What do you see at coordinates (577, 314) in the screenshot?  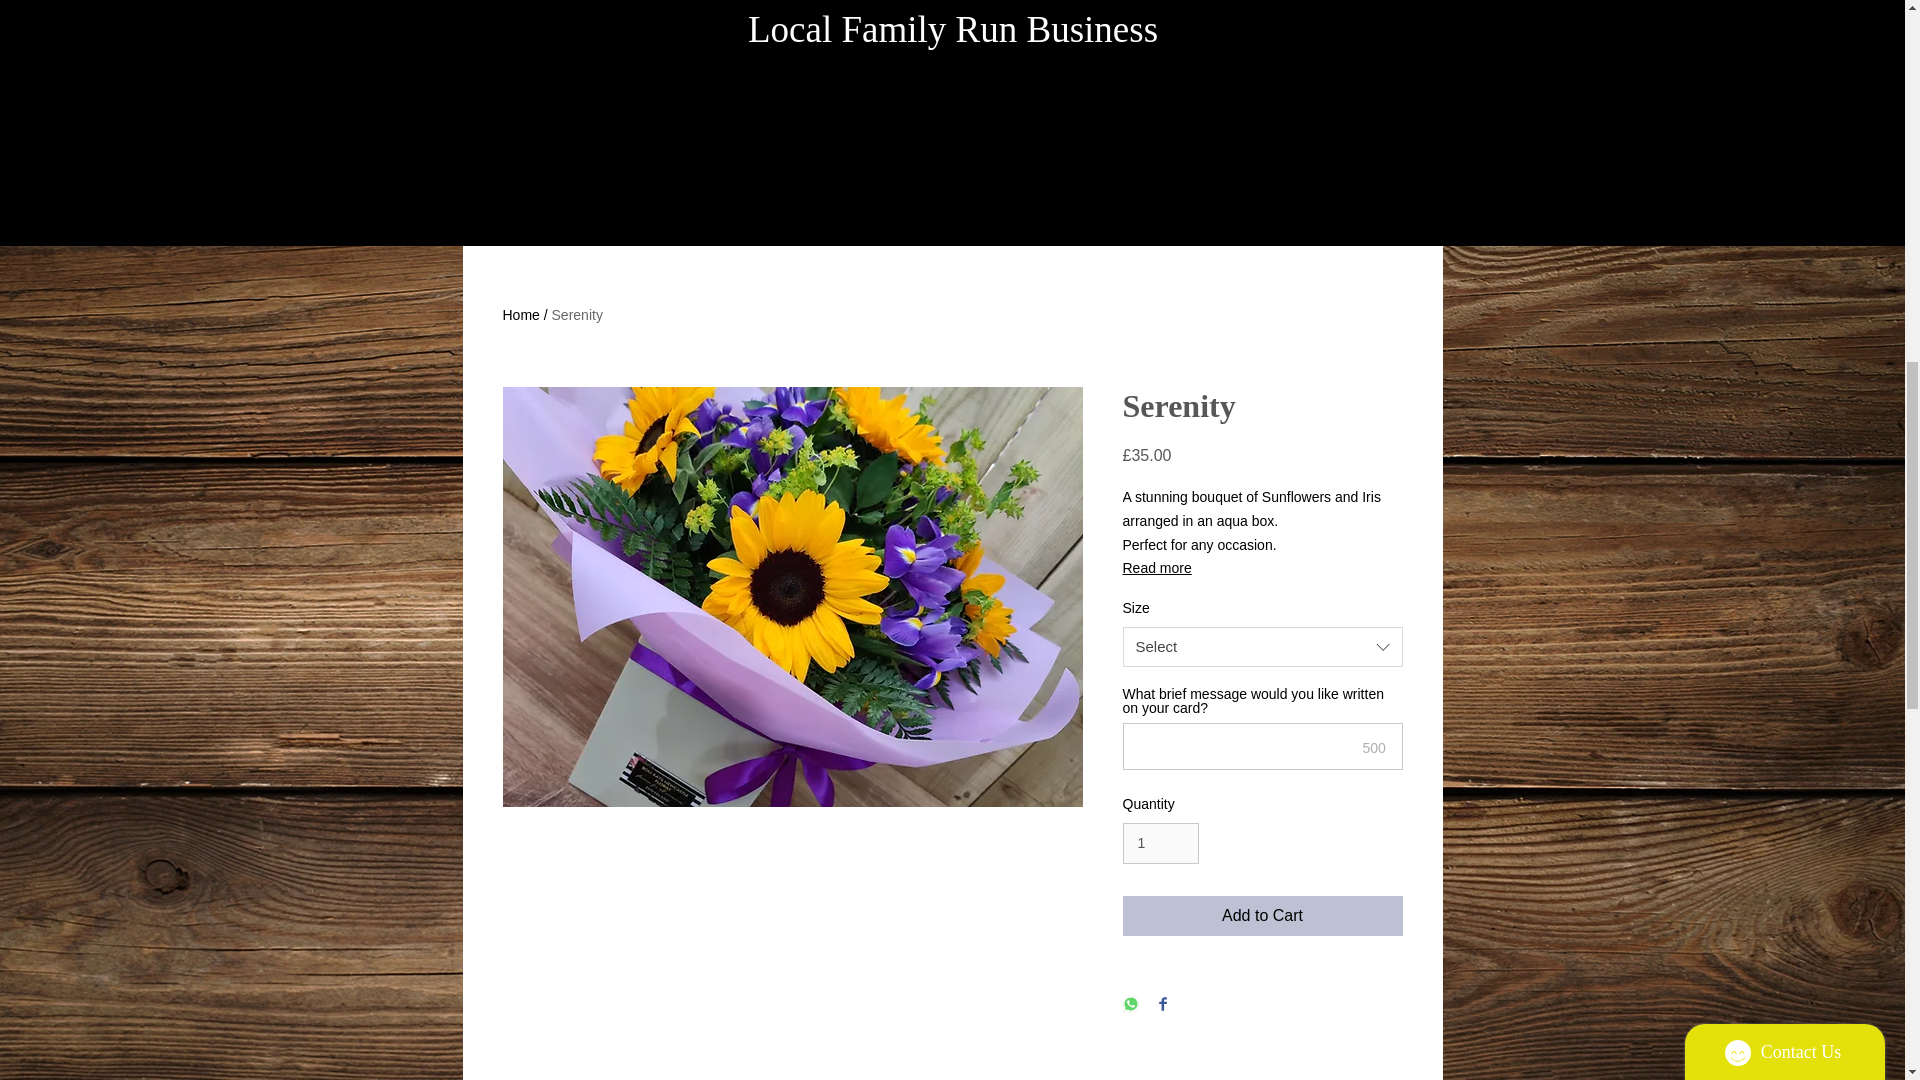 I see `Serenity` at bounding box center [577, 314].